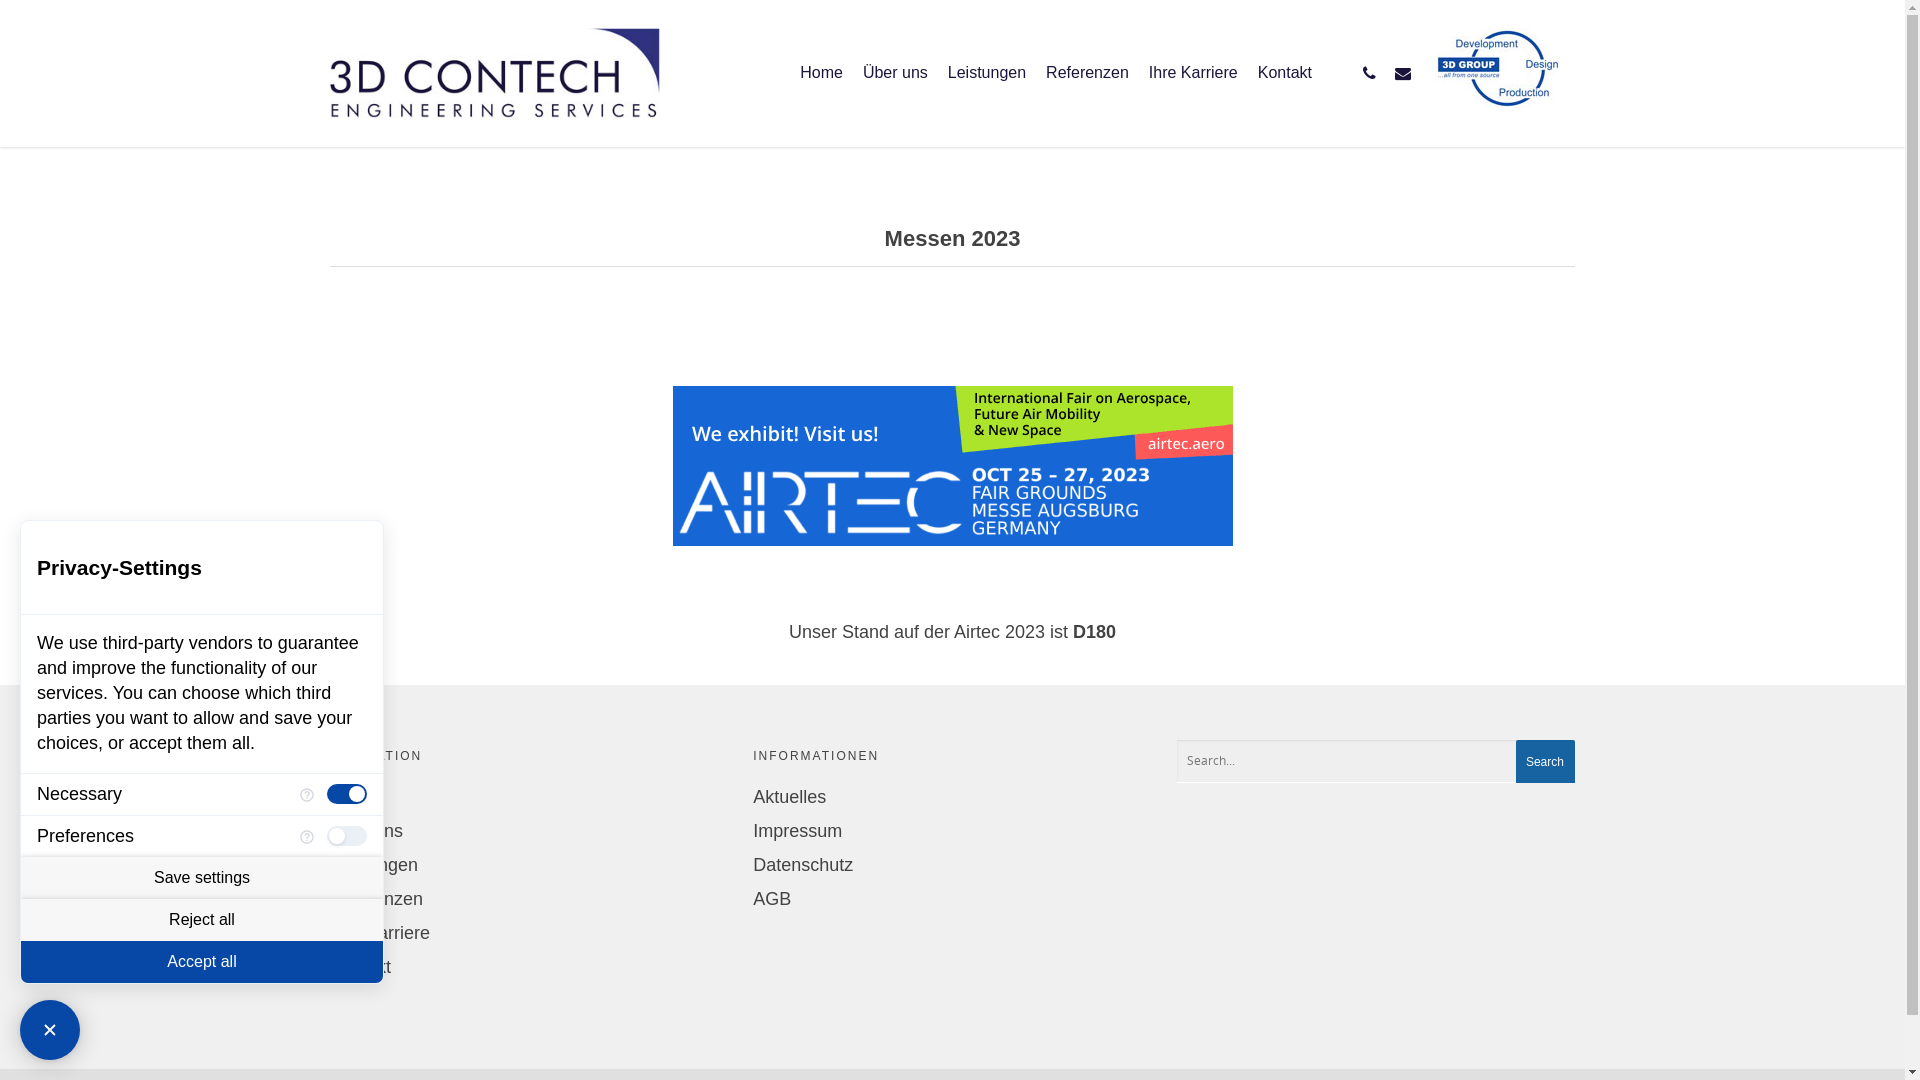  What do you see at coordinates (1194, 87) in the screenshot?
I see `Ihre Karriere` at bounding box center [1194, 87].